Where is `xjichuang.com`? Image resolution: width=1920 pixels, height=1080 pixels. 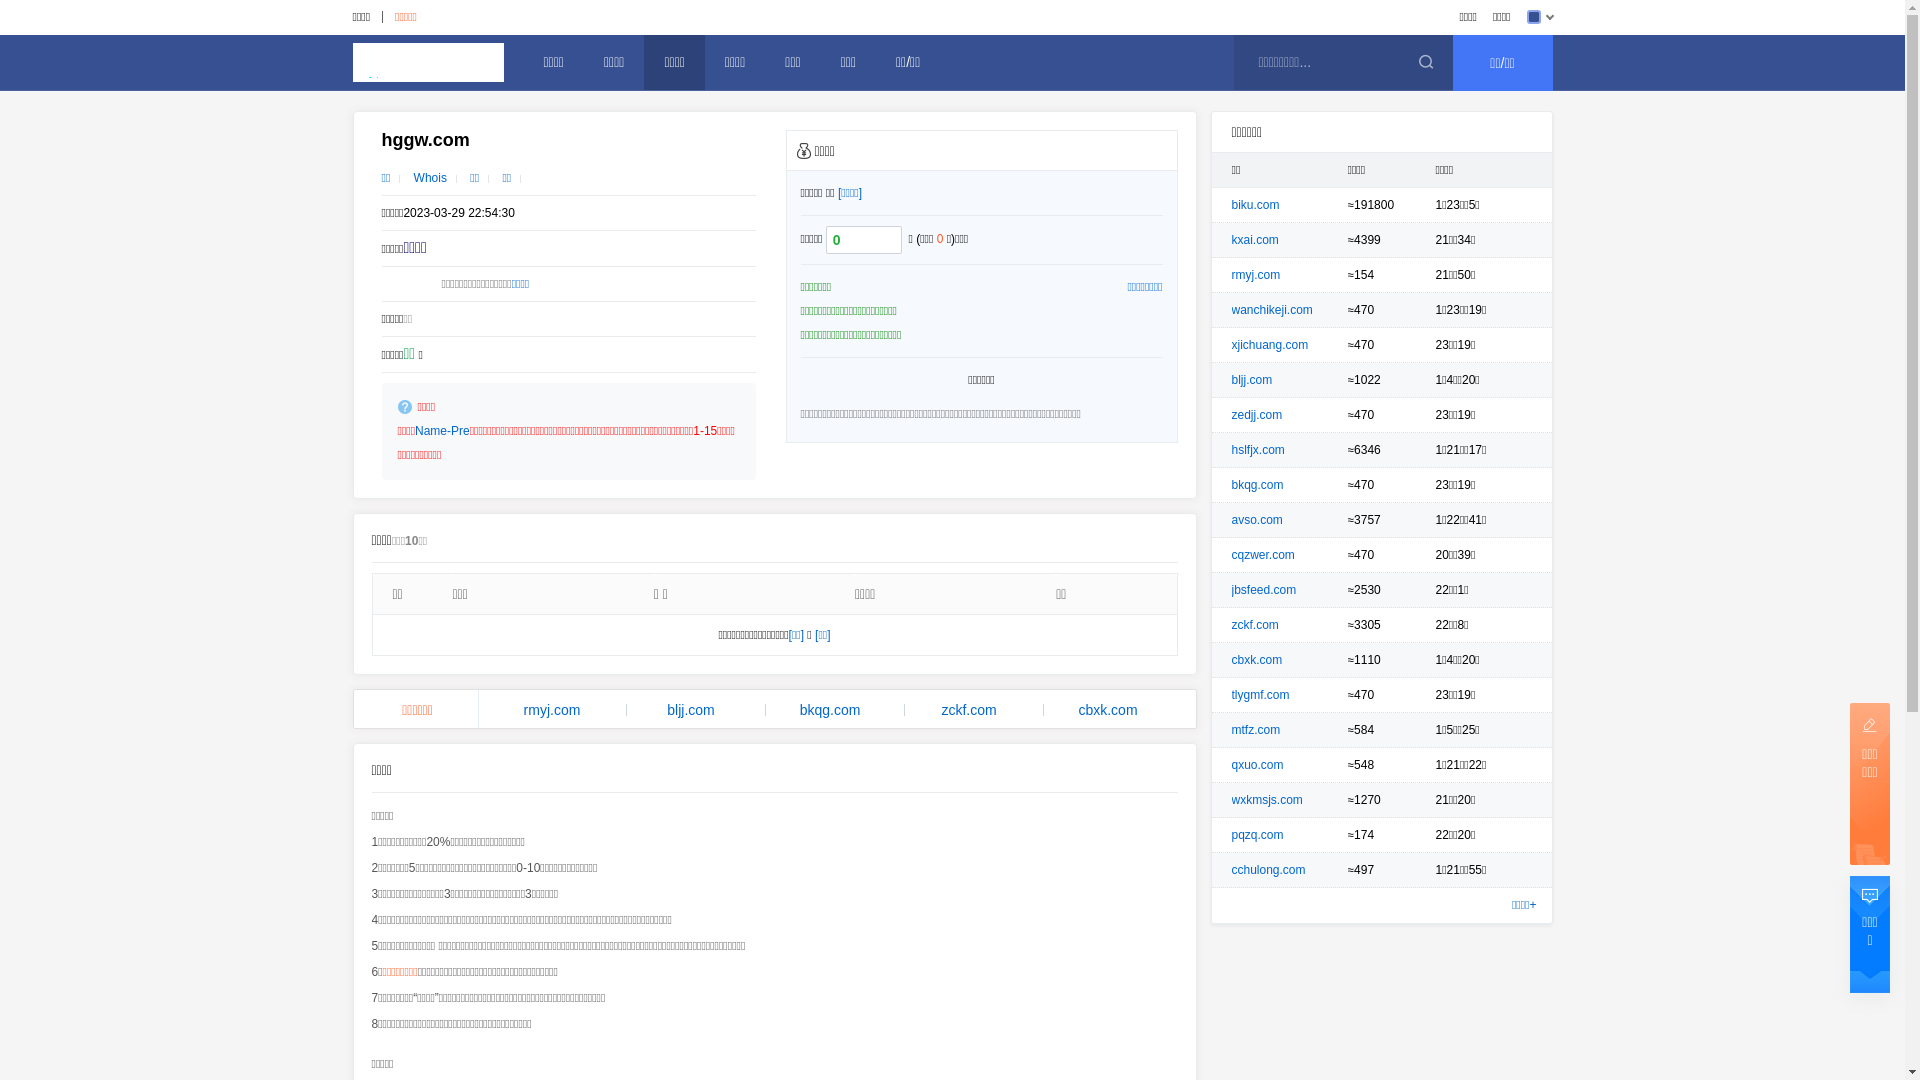
xjichuang.com is located at coordinates (1270, 345).